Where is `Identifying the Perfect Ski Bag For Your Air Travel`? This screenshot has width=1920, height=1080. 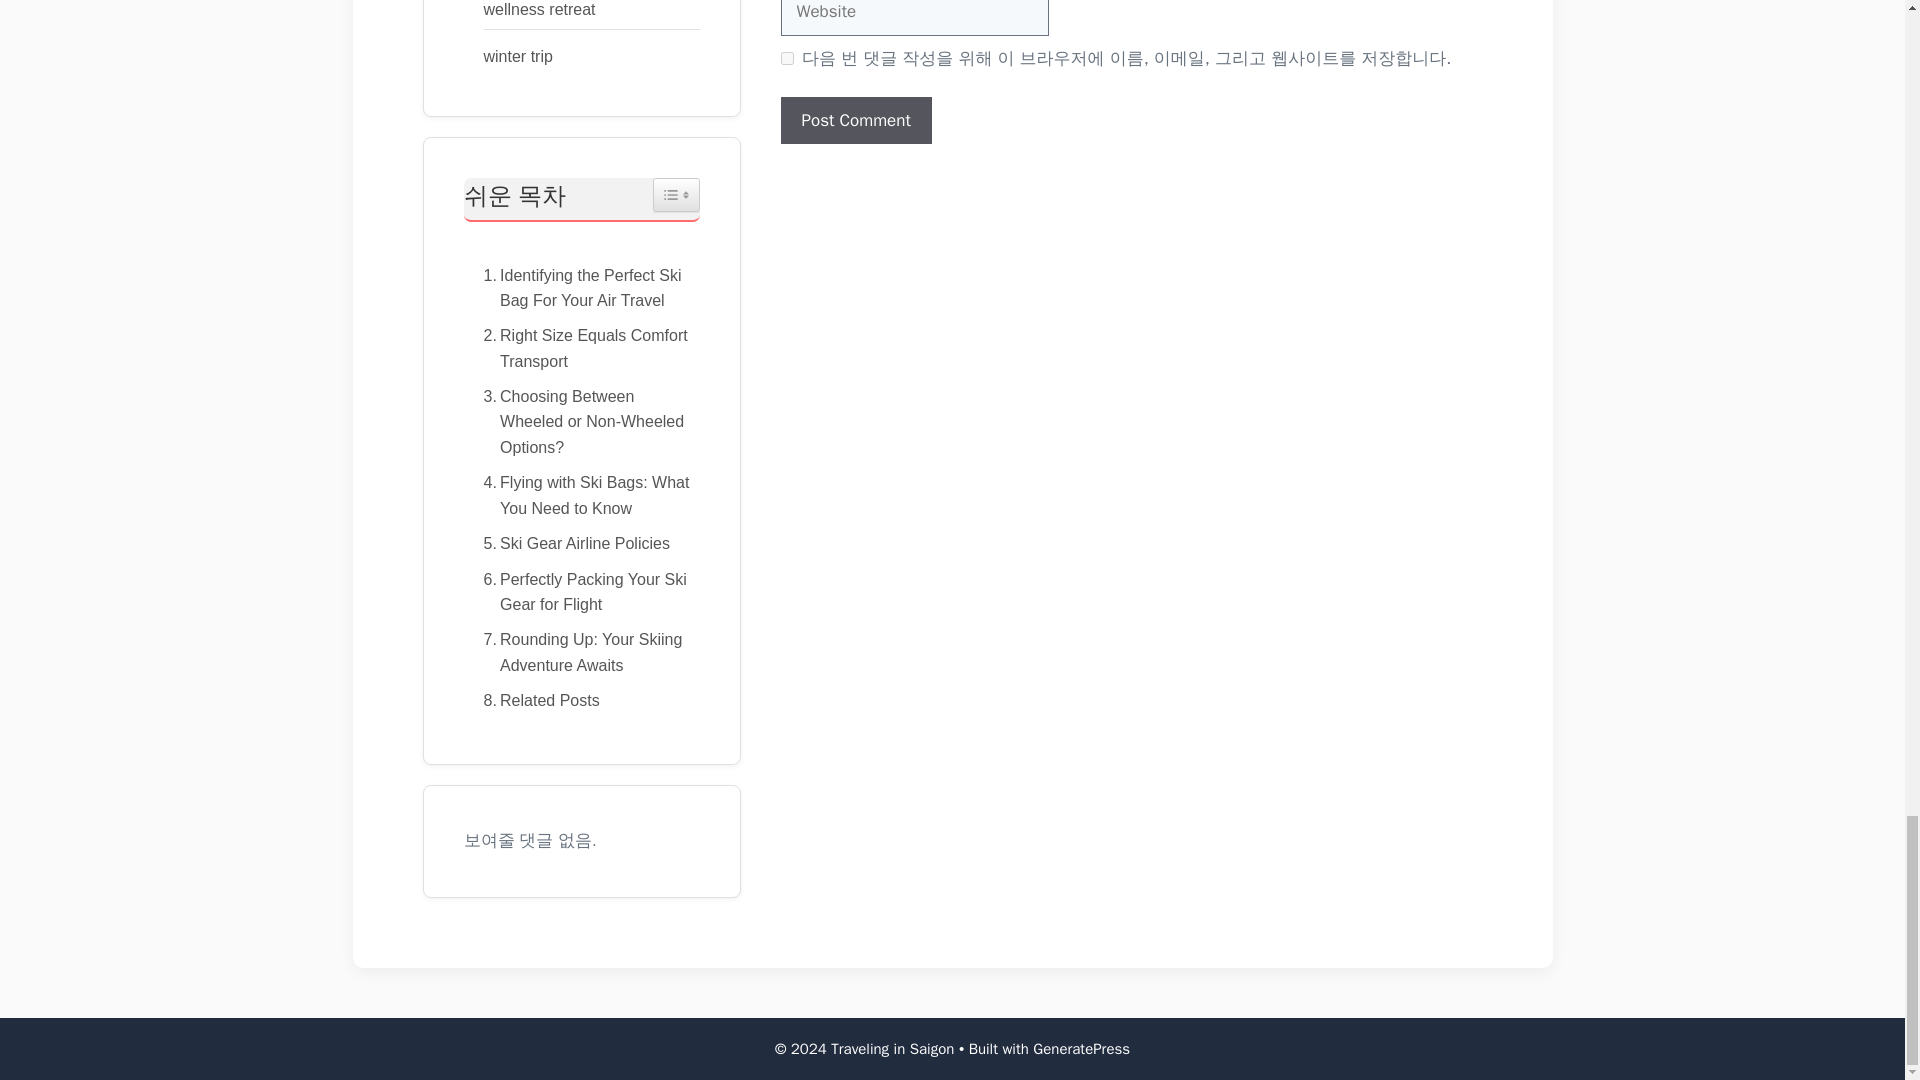
Identifying the Perfect Ski Bag For Your Air Travel is located at coordinates (582, 288).